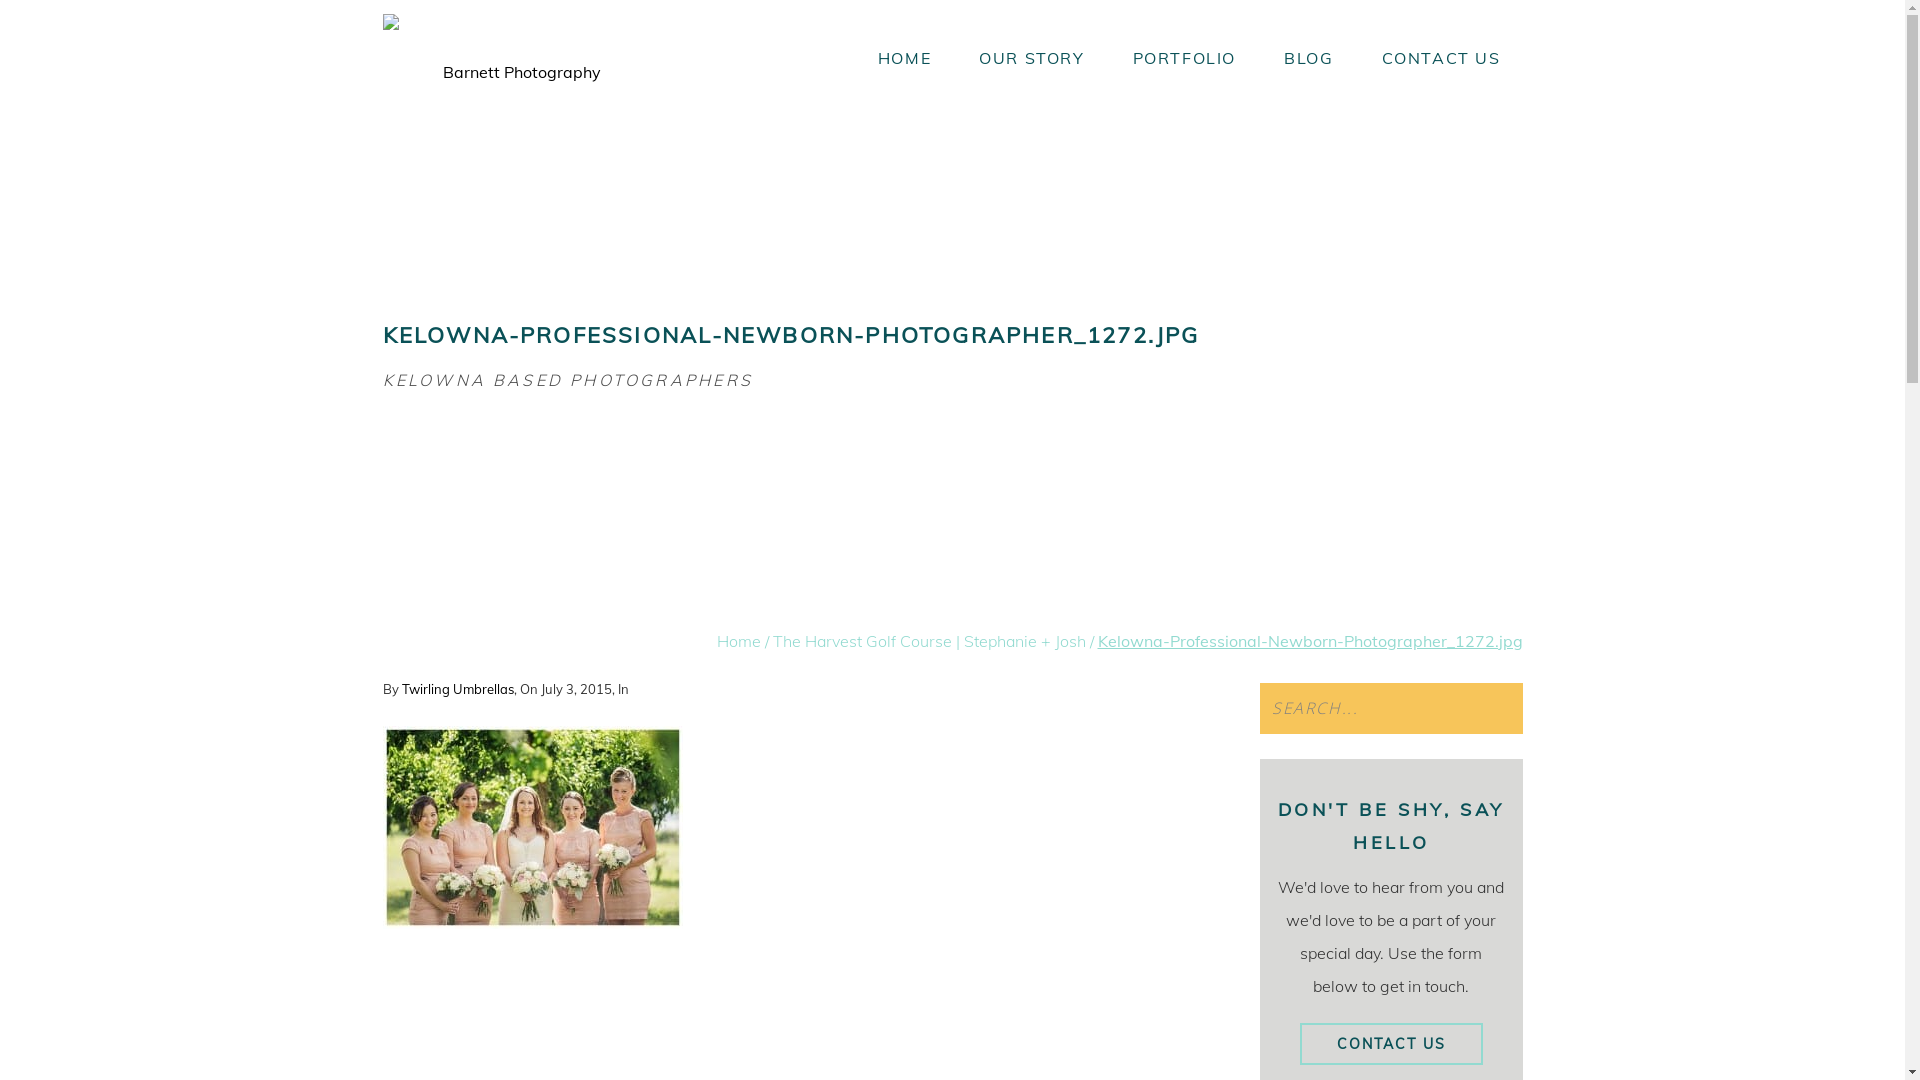 Image resolution: width=1920 pixels, height=1080 pixels. Describe the element at coordinates (904, 58) in the screenshot. I see `HOME` at that location.